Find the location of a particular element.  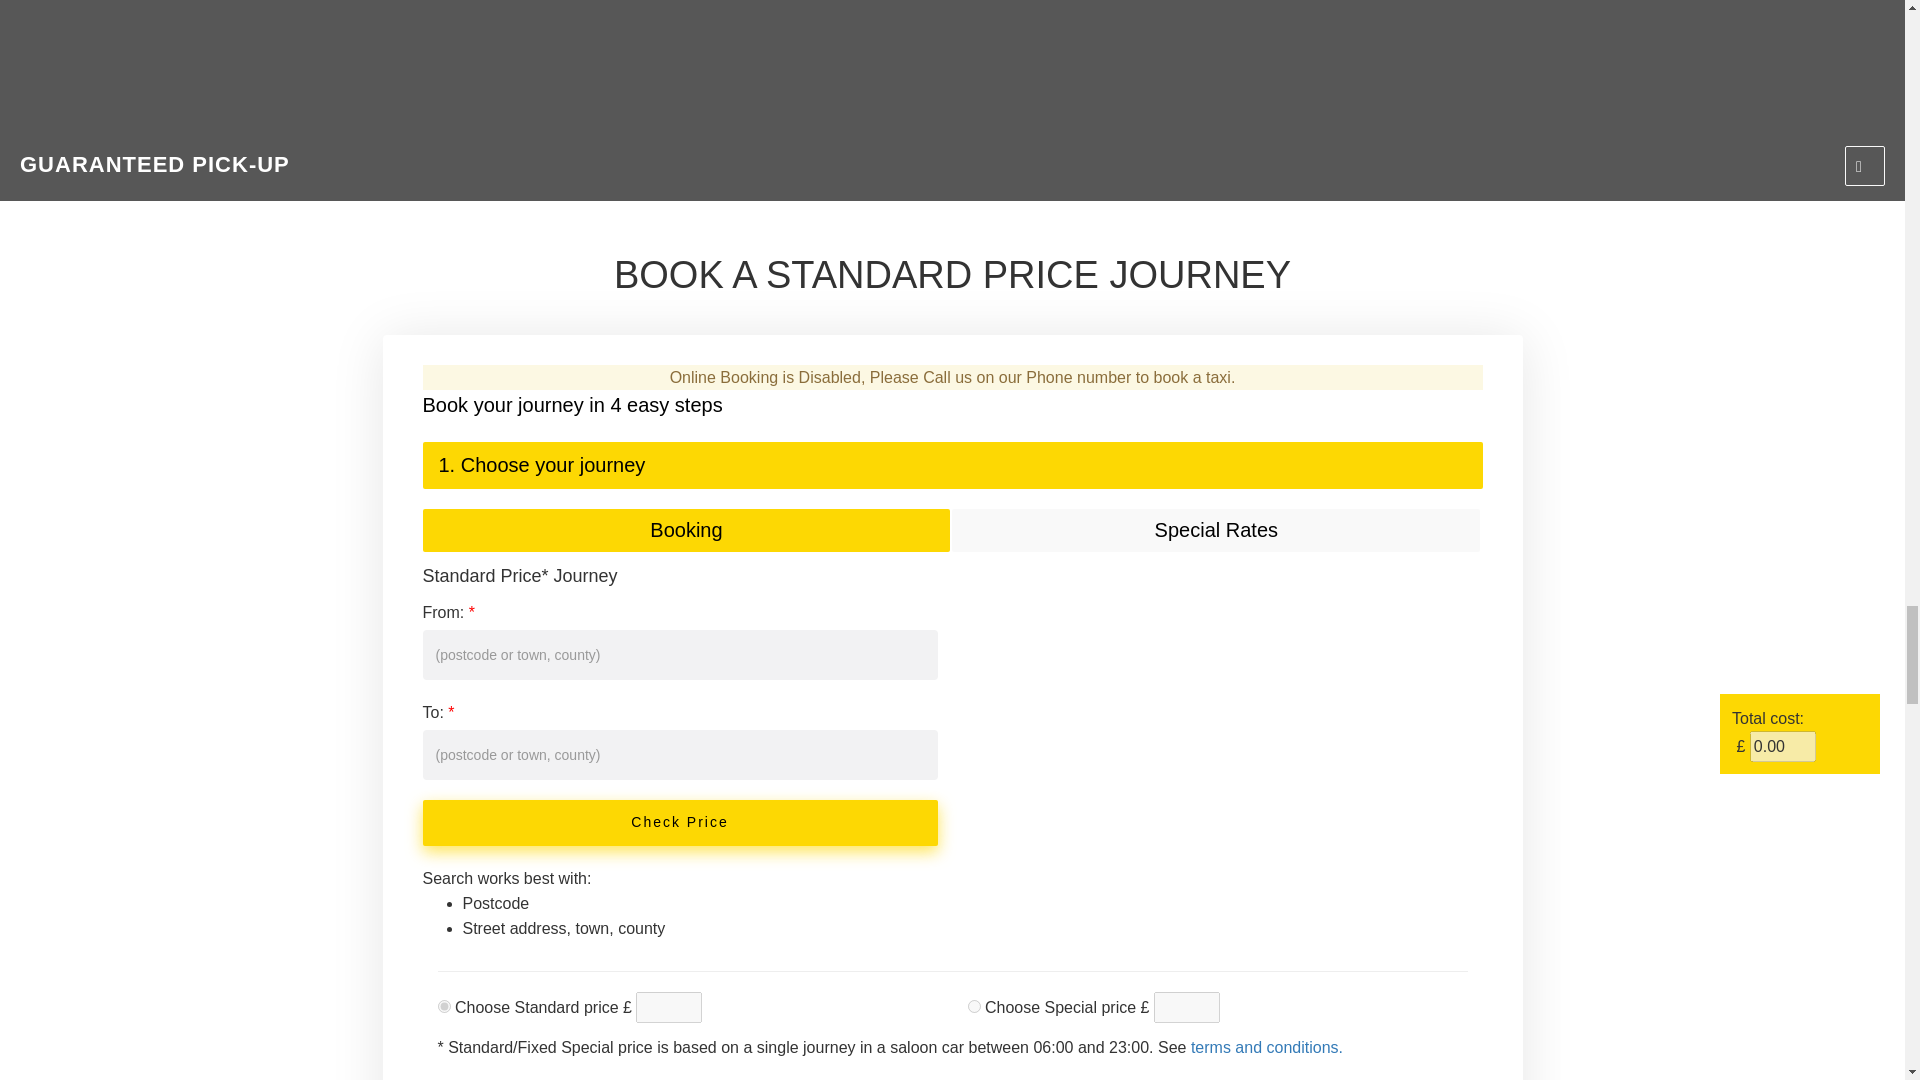

0.00 is located at coordinates (1782, 746).